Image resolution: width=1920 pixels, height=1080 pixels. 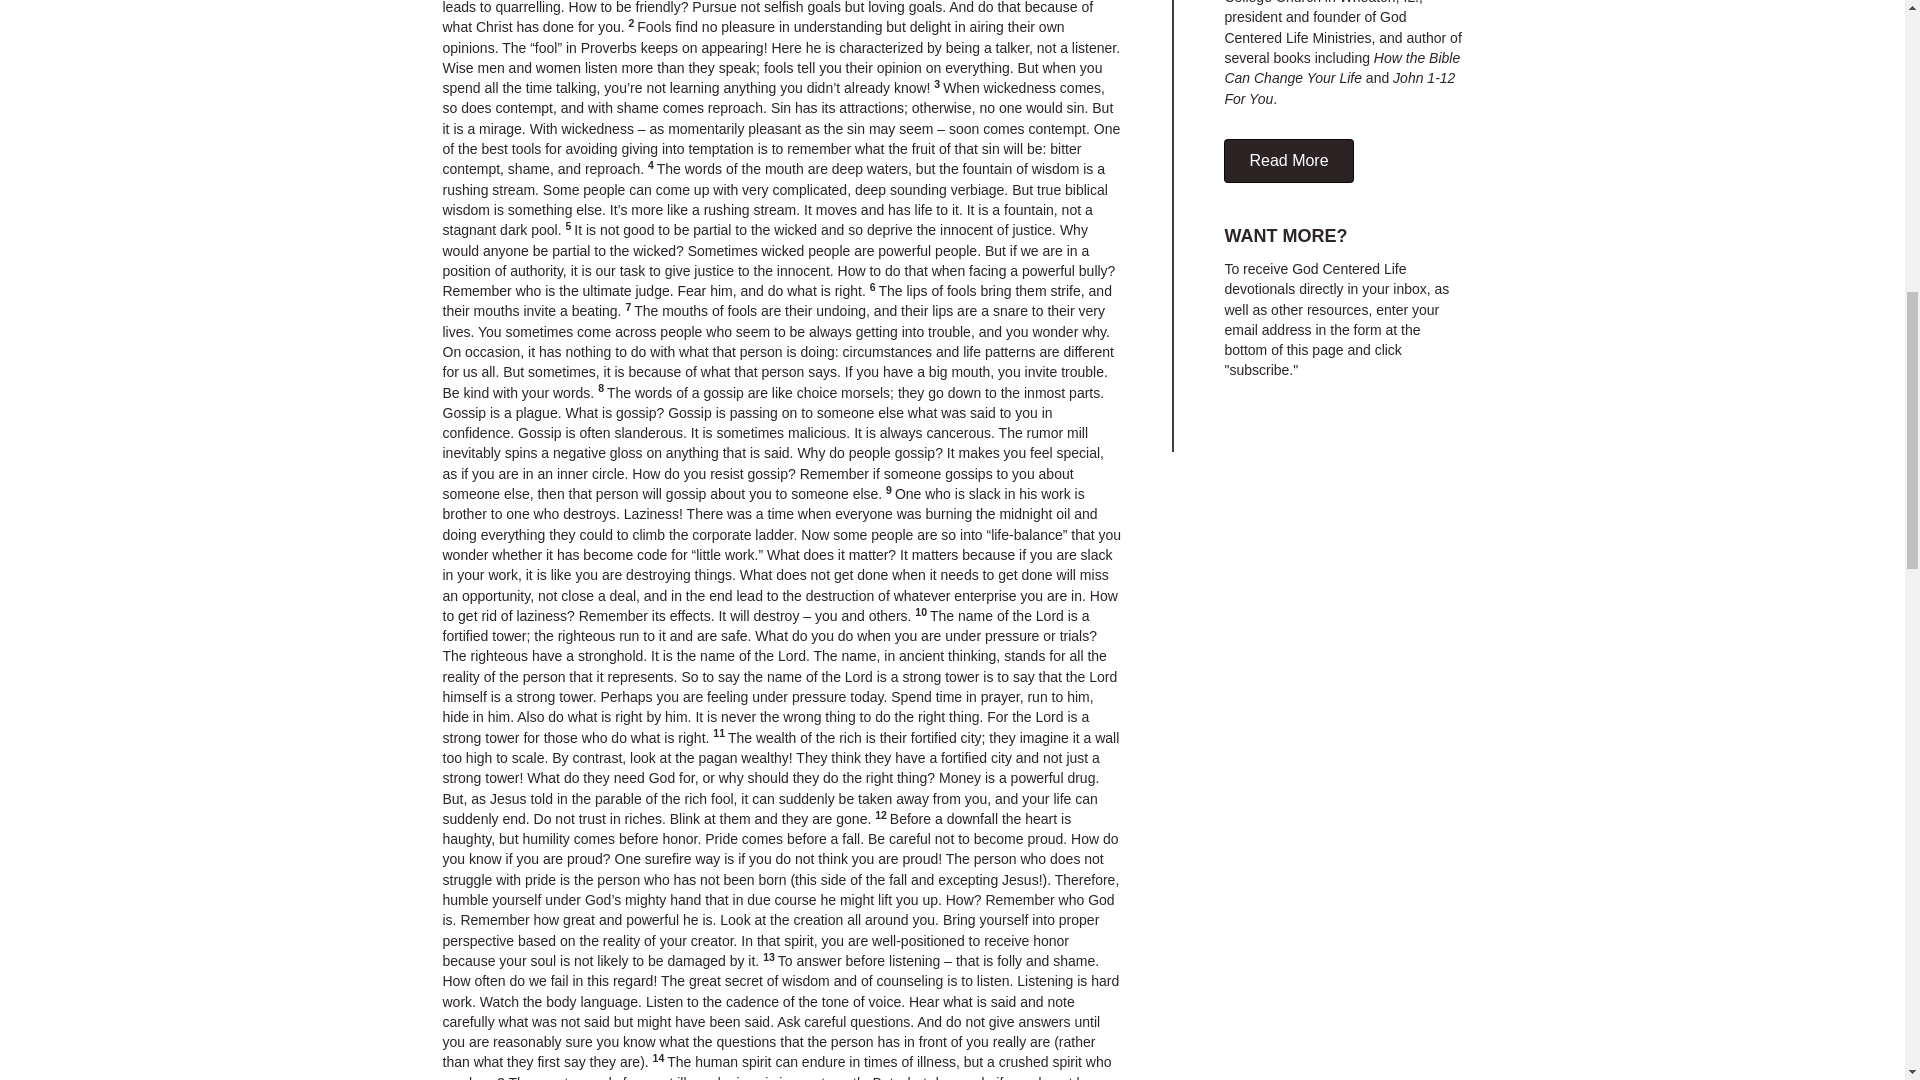 What do you see at coordinates (1288, 160) in the screenshot?
I see `Read More` at bounding box center [1288, 160].